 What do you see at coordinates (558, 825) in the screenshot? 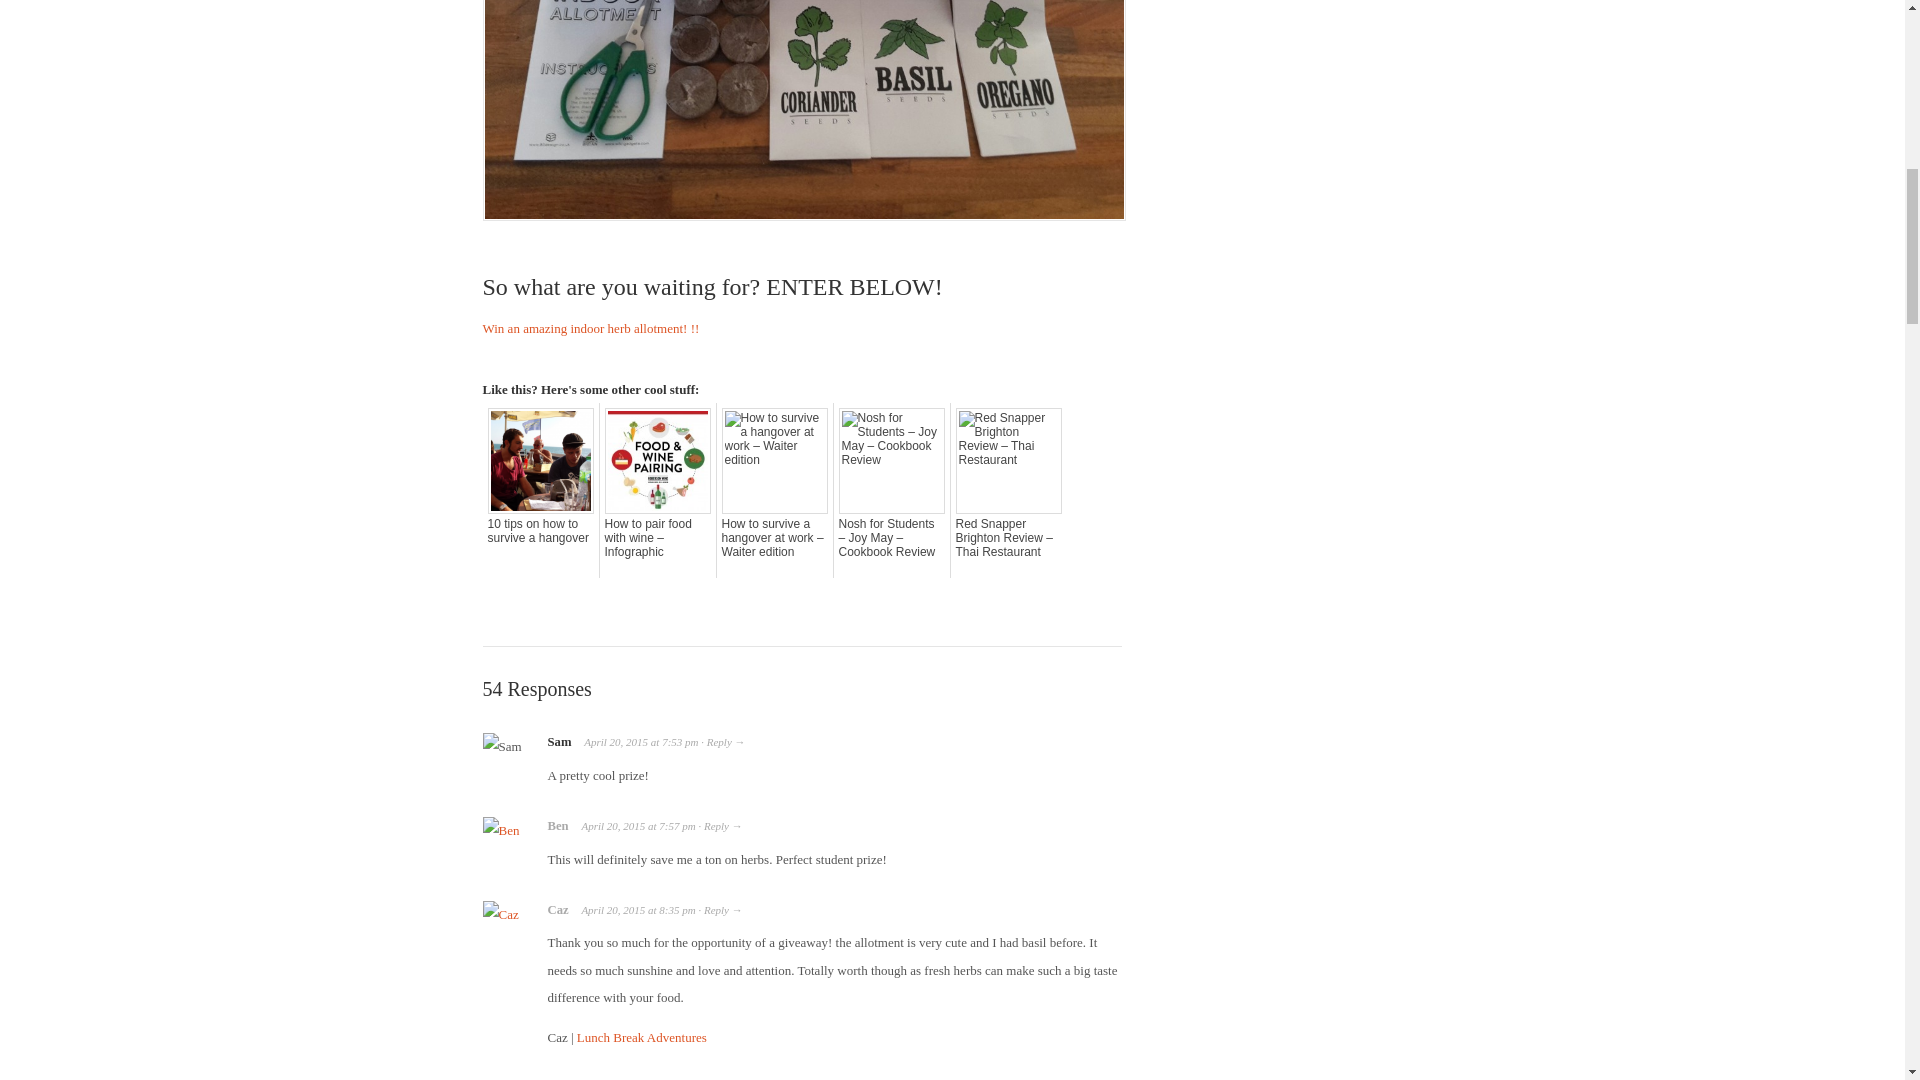
I see `Ben` at bounding box center [558, 825].